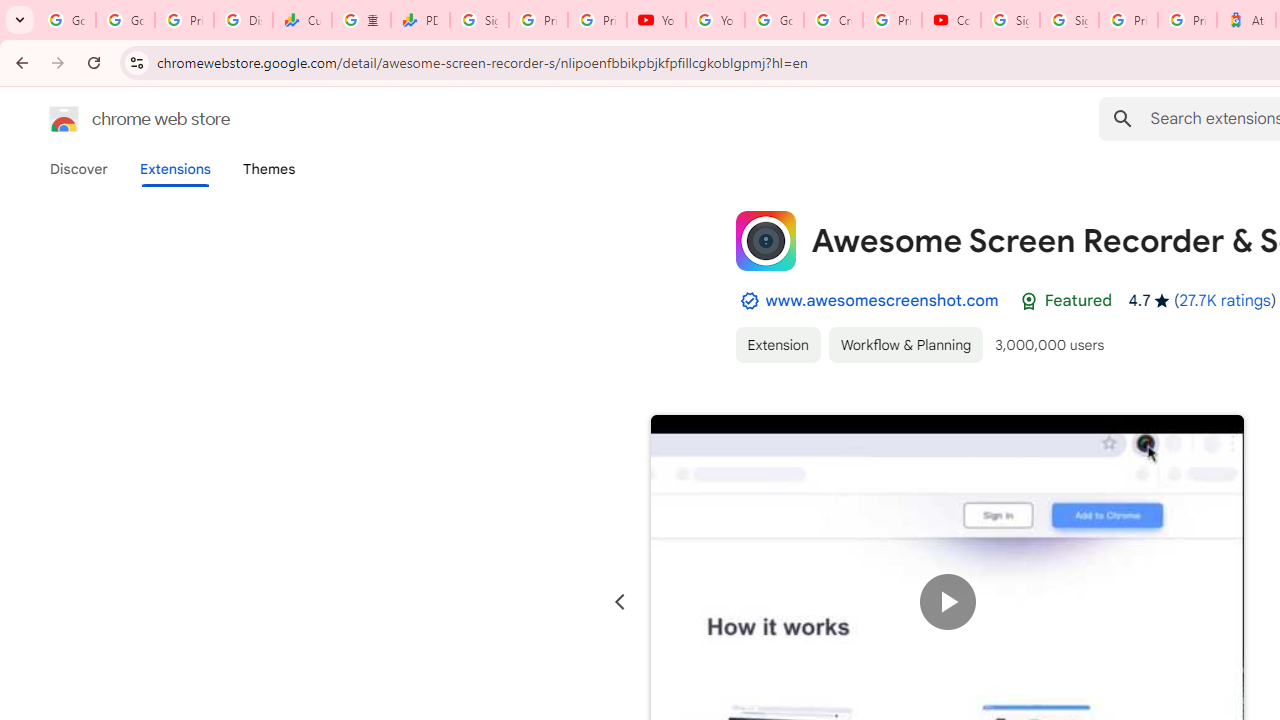 The image size is (1280, 720). What do you see at coordinates (1069, 20) in the screenshot?
I see `Sign in - Google Accounts` at bounding box center [1069, 20].